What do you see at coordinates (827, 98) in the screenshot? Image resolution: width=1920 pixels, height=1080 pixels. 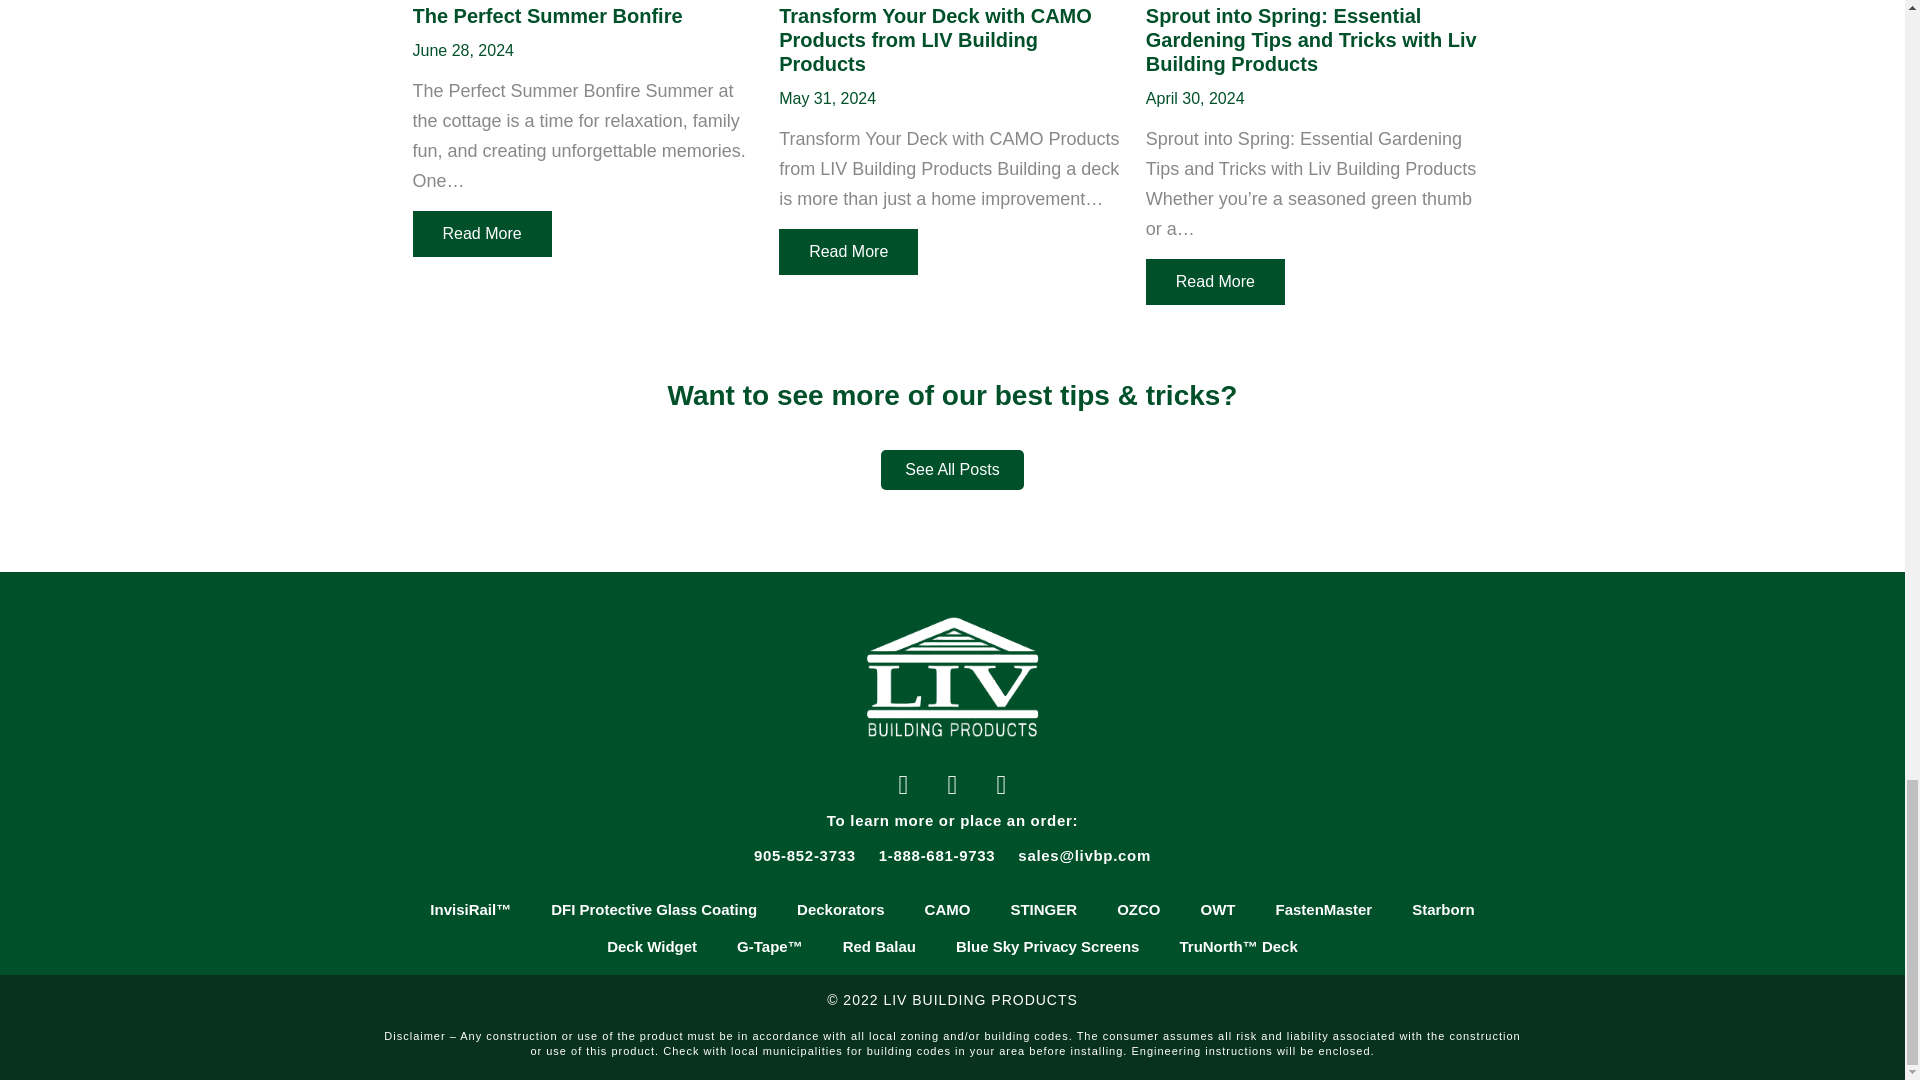 I see `2024-05-31T12:28:05-04:00` at bounding box center [827, 98].